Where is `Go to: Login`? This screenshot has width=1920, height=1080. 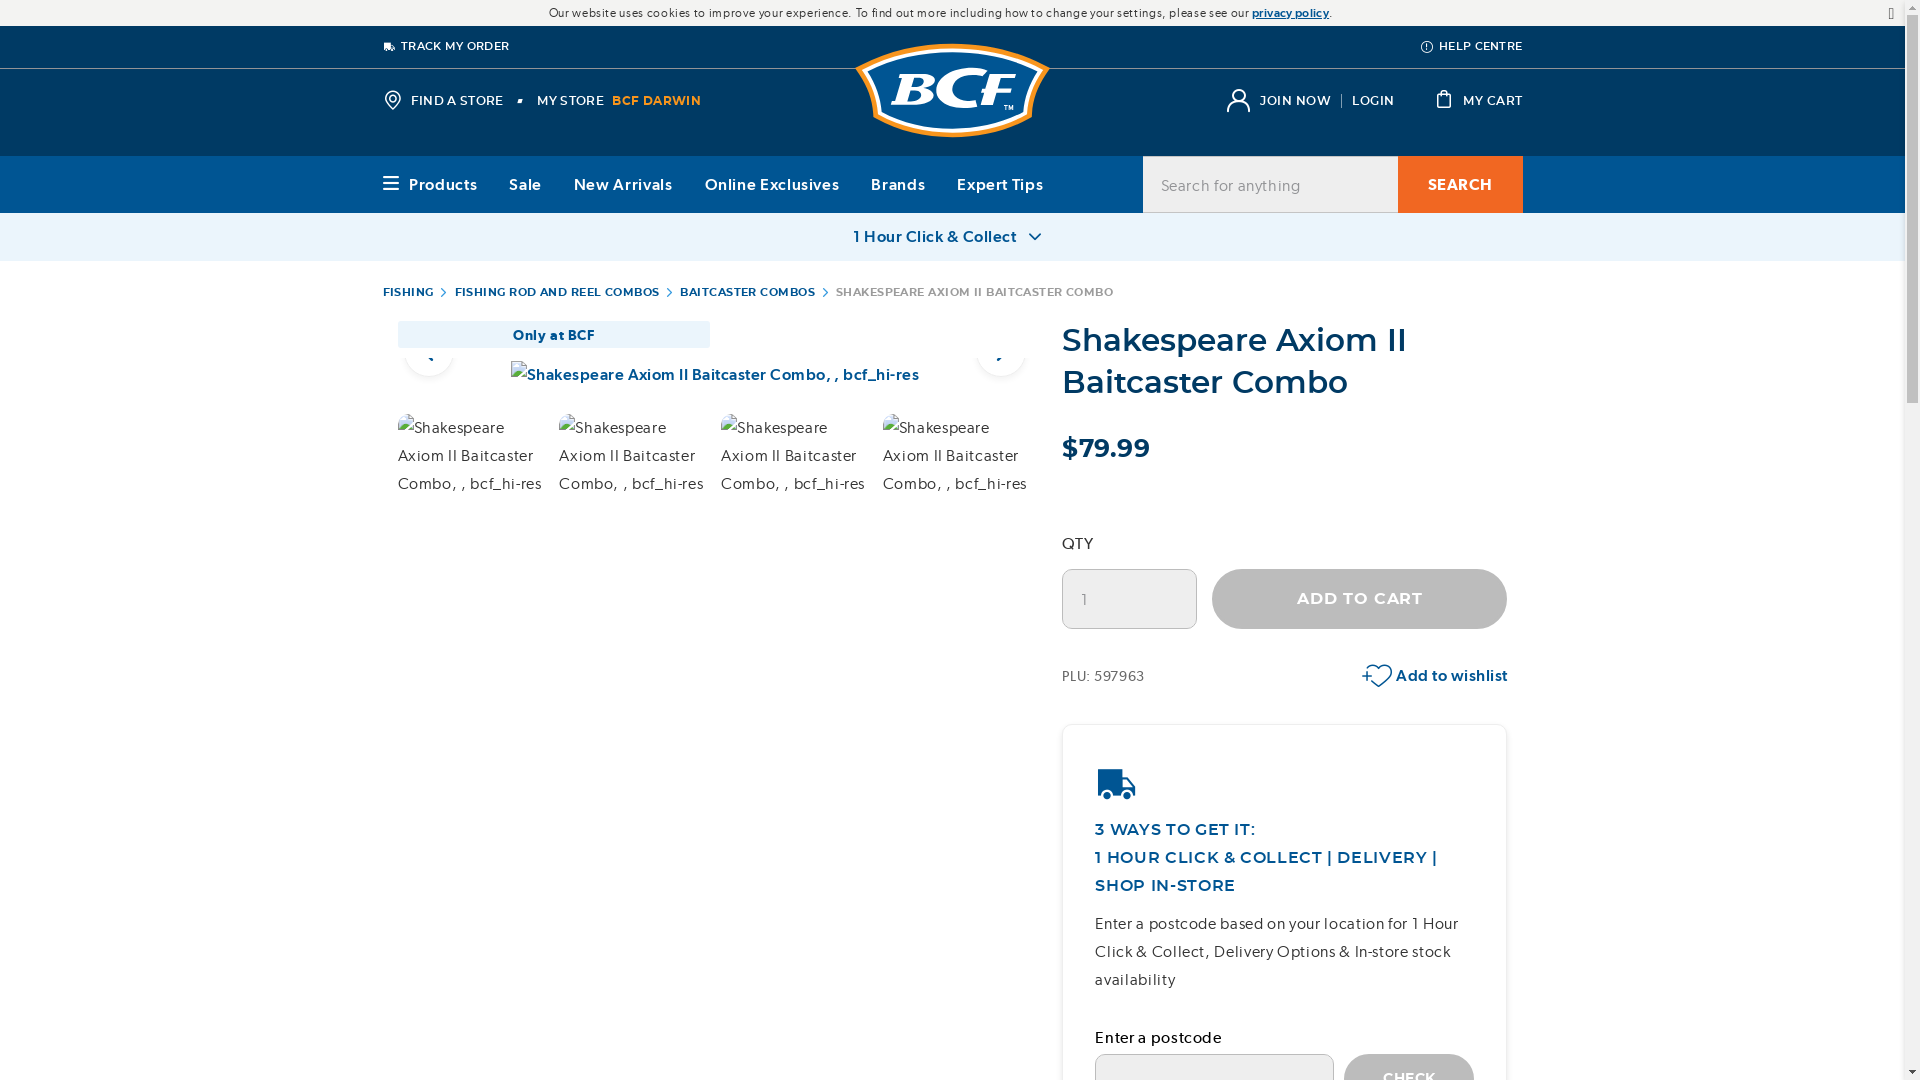
Go to: Login is located at coordinates (1372, 100).